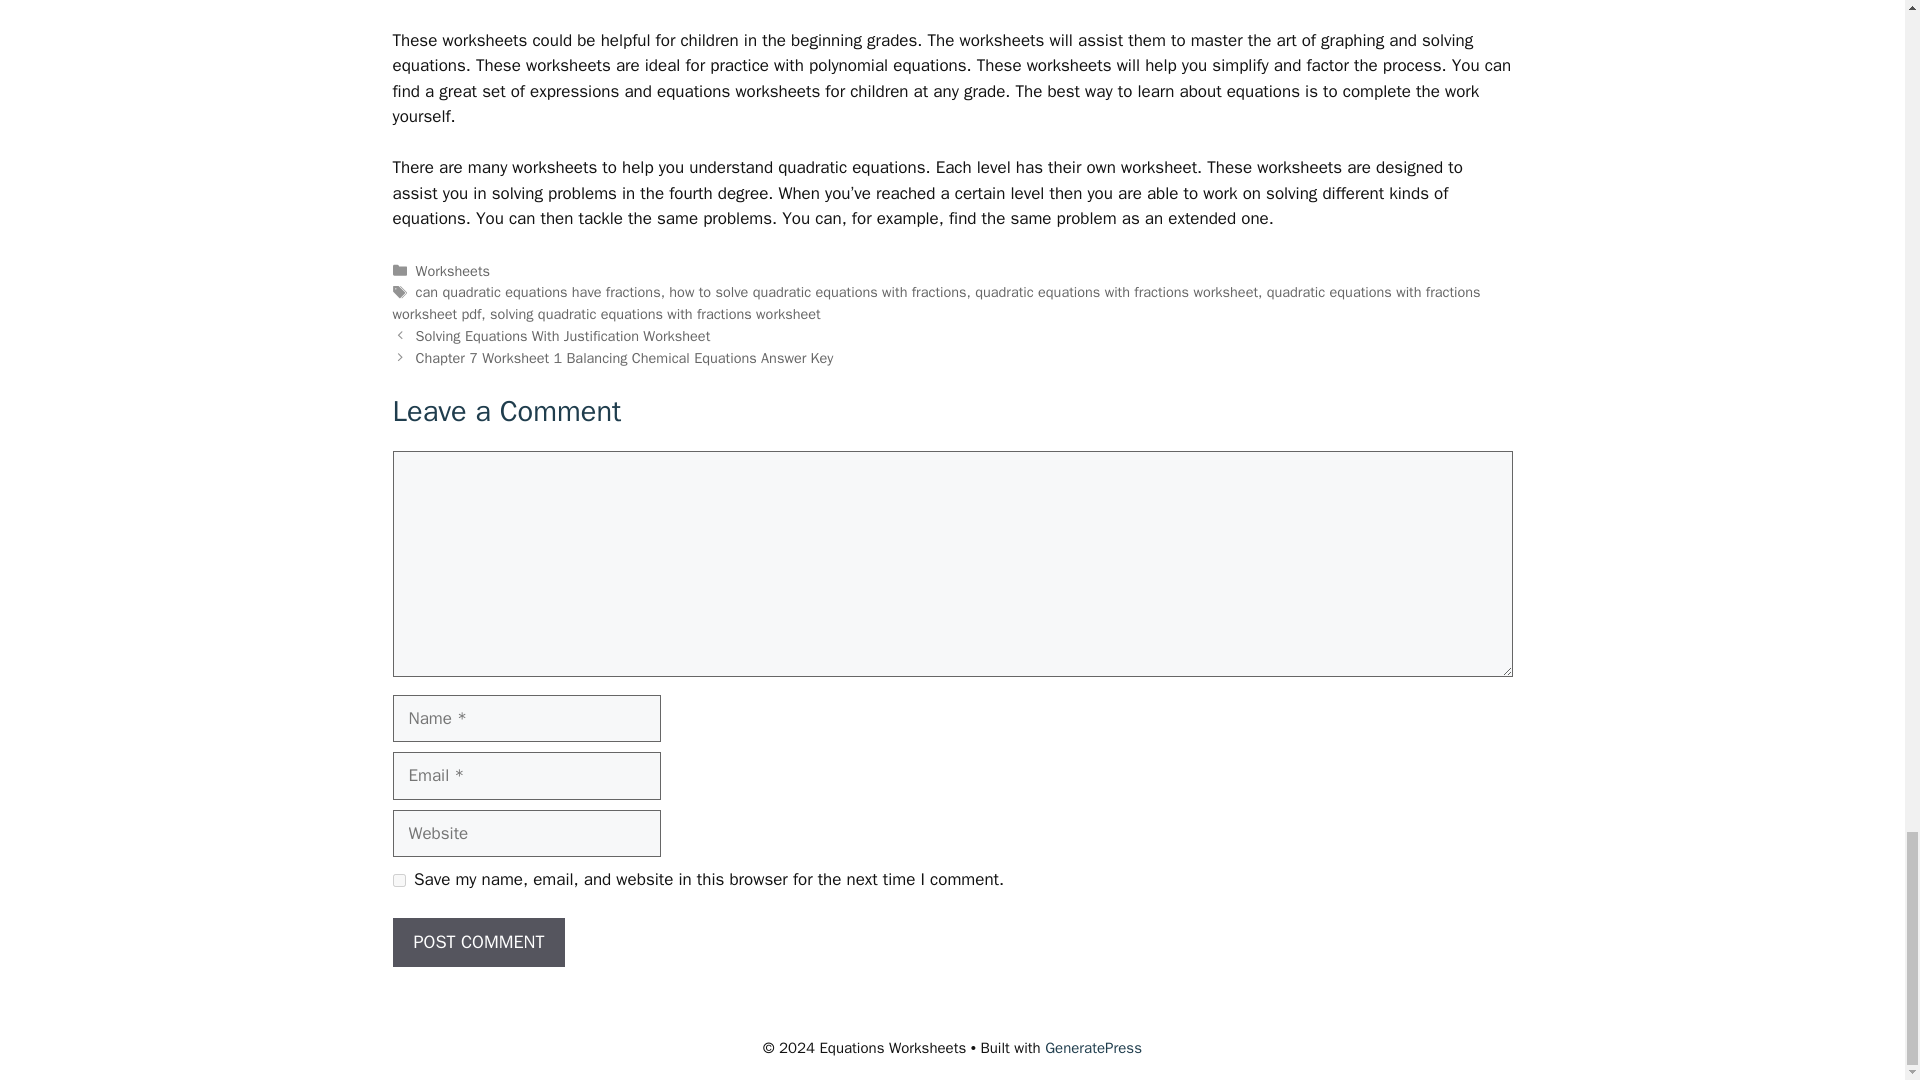  Describe the element at coordinates (1093, 1048) in the screenshot. I see `GeneratePress` at that location.